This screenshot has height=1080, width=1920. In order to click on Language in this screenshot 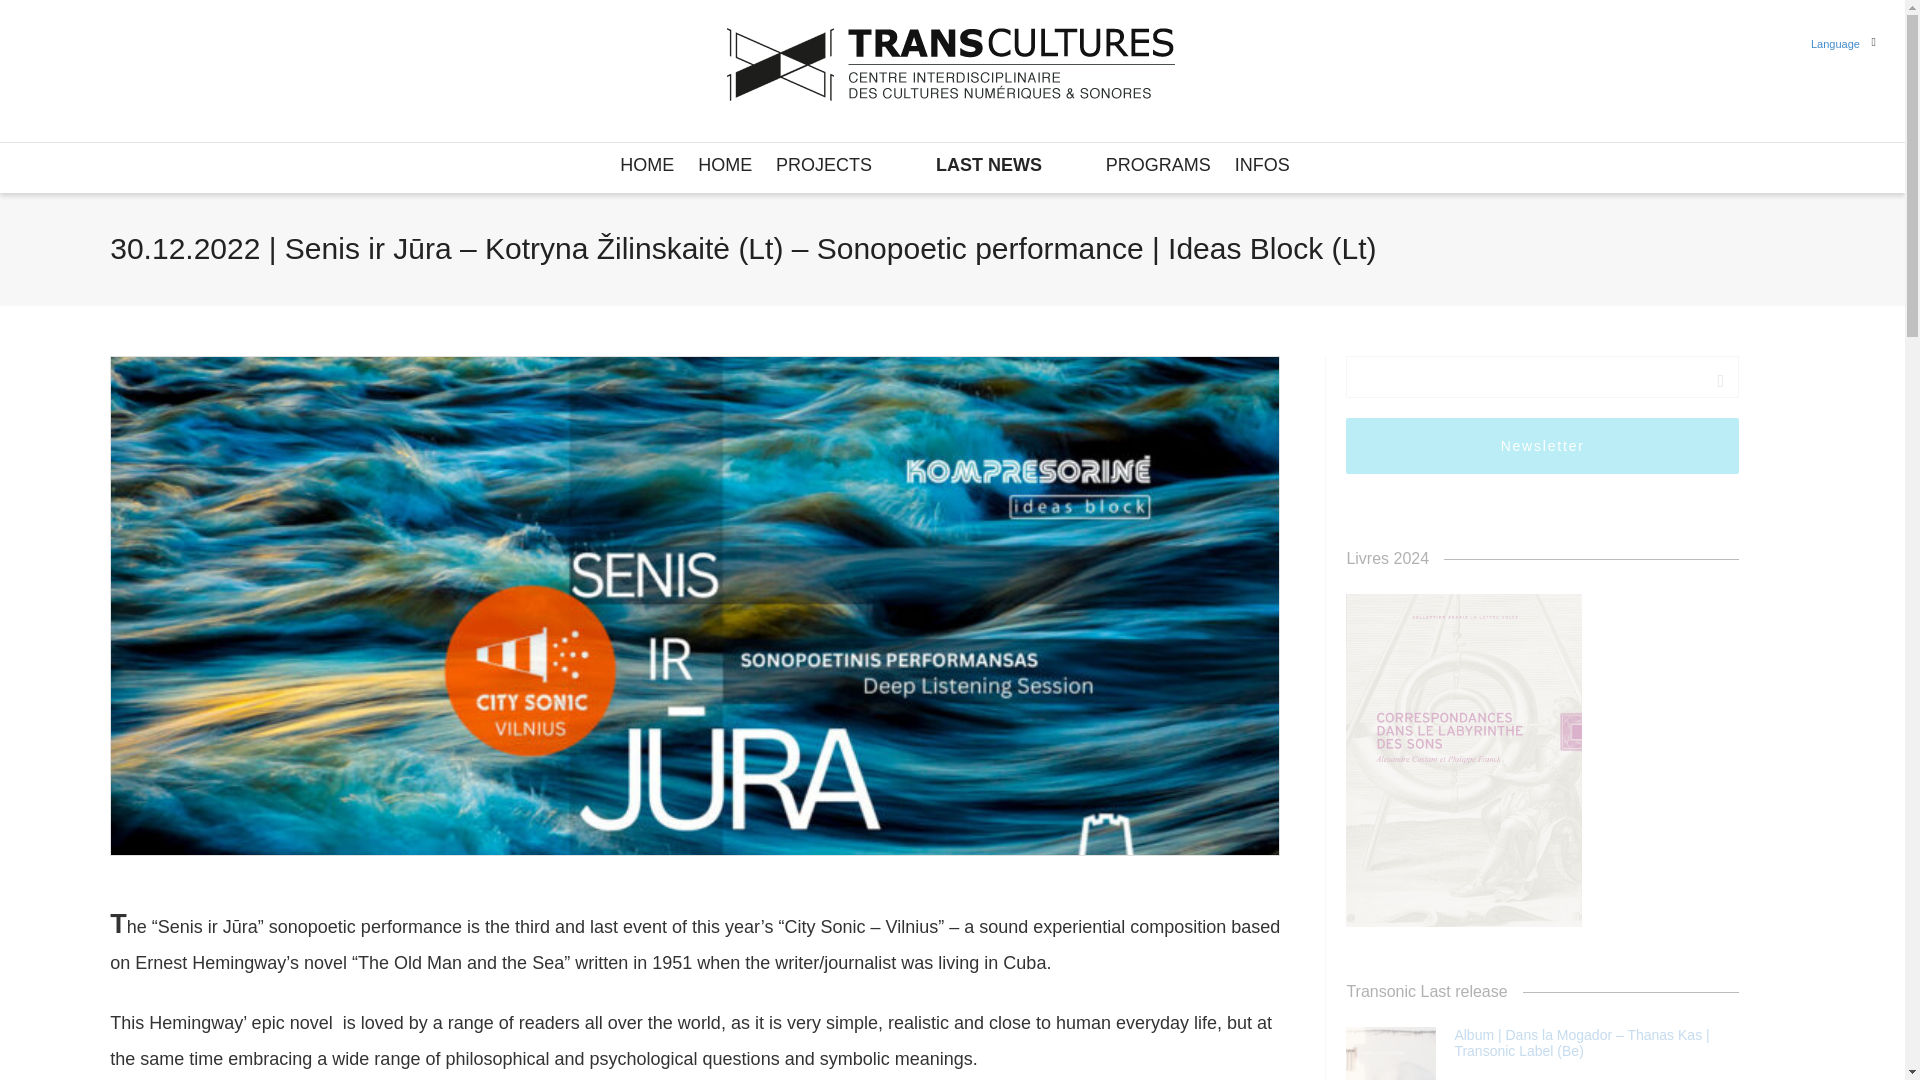, I will do `click(1835, 44)`.